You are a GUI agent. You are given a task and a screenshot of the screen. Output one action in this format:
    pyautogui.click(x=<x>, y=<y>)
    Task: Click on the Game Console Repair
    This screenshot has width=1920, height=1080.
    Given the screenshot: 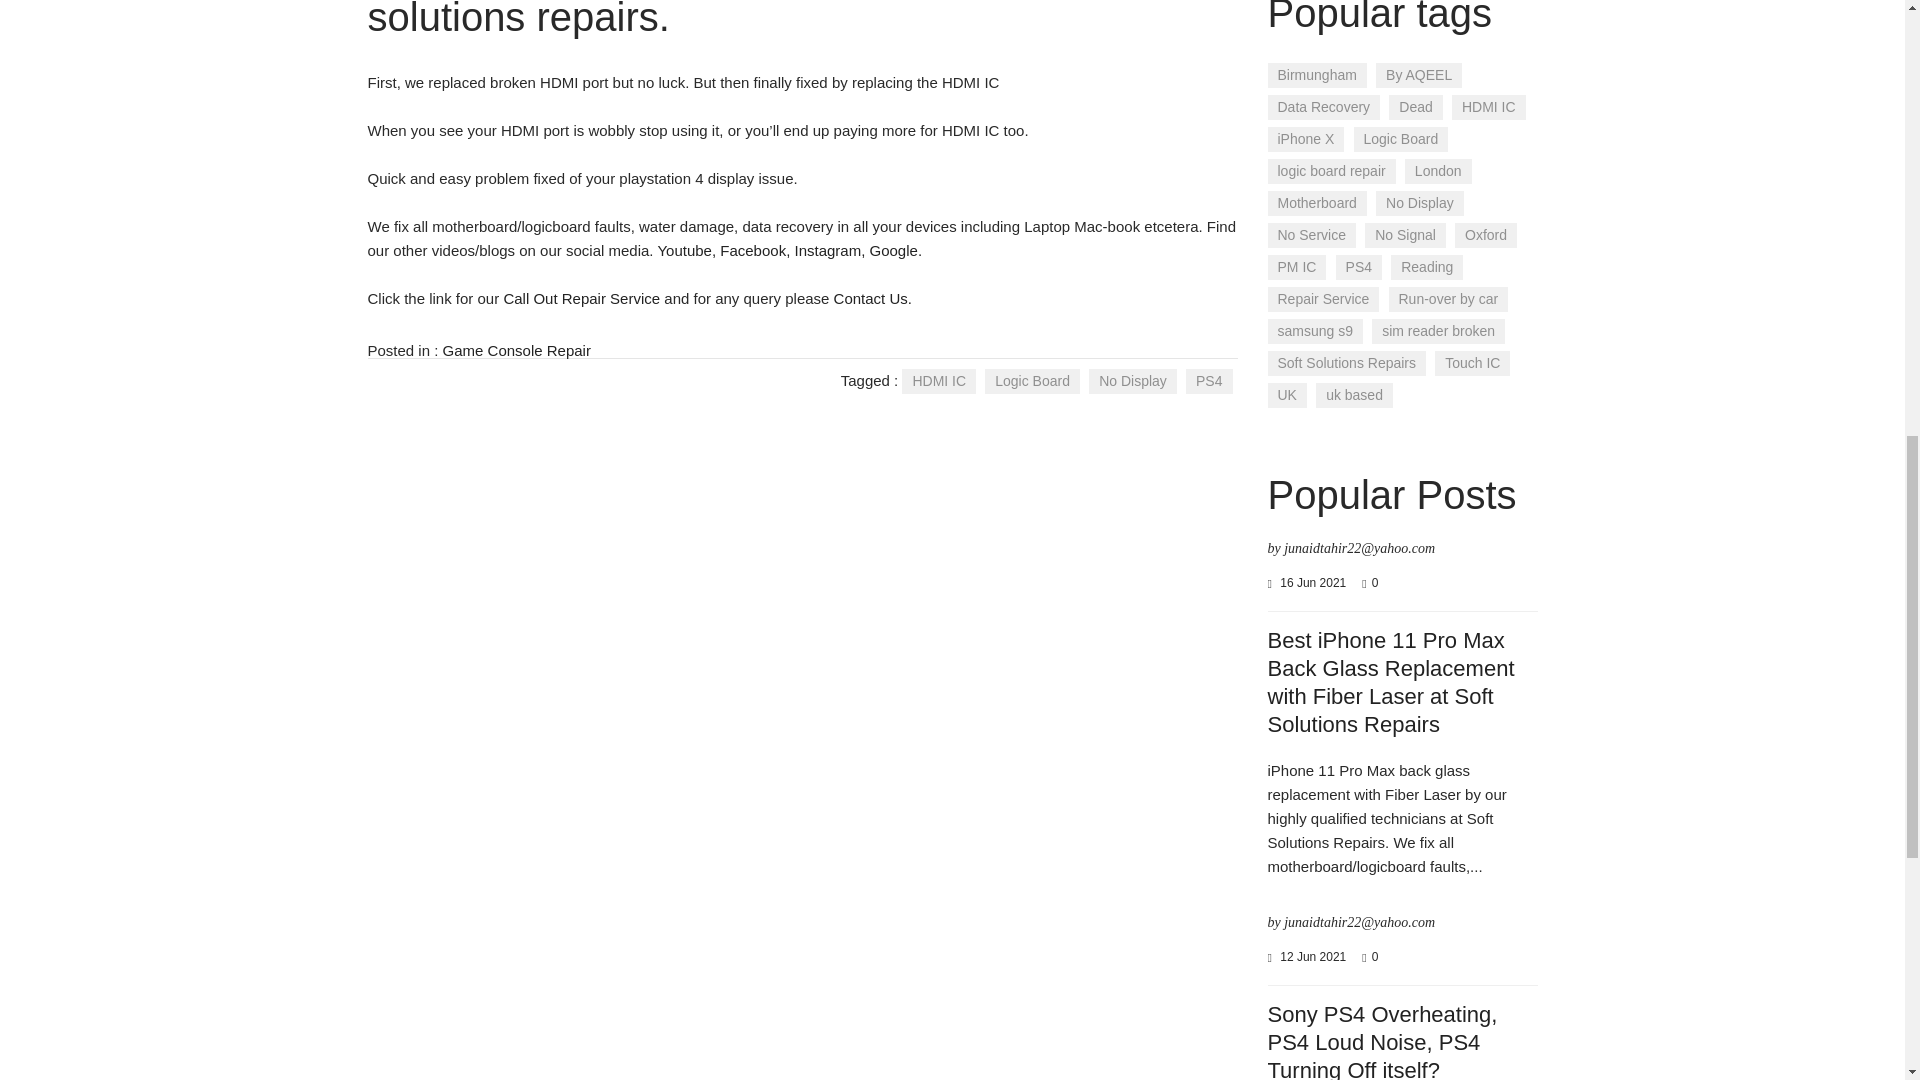 What is the action you would take?
    pyautogui.click(x=517, y=350)
    